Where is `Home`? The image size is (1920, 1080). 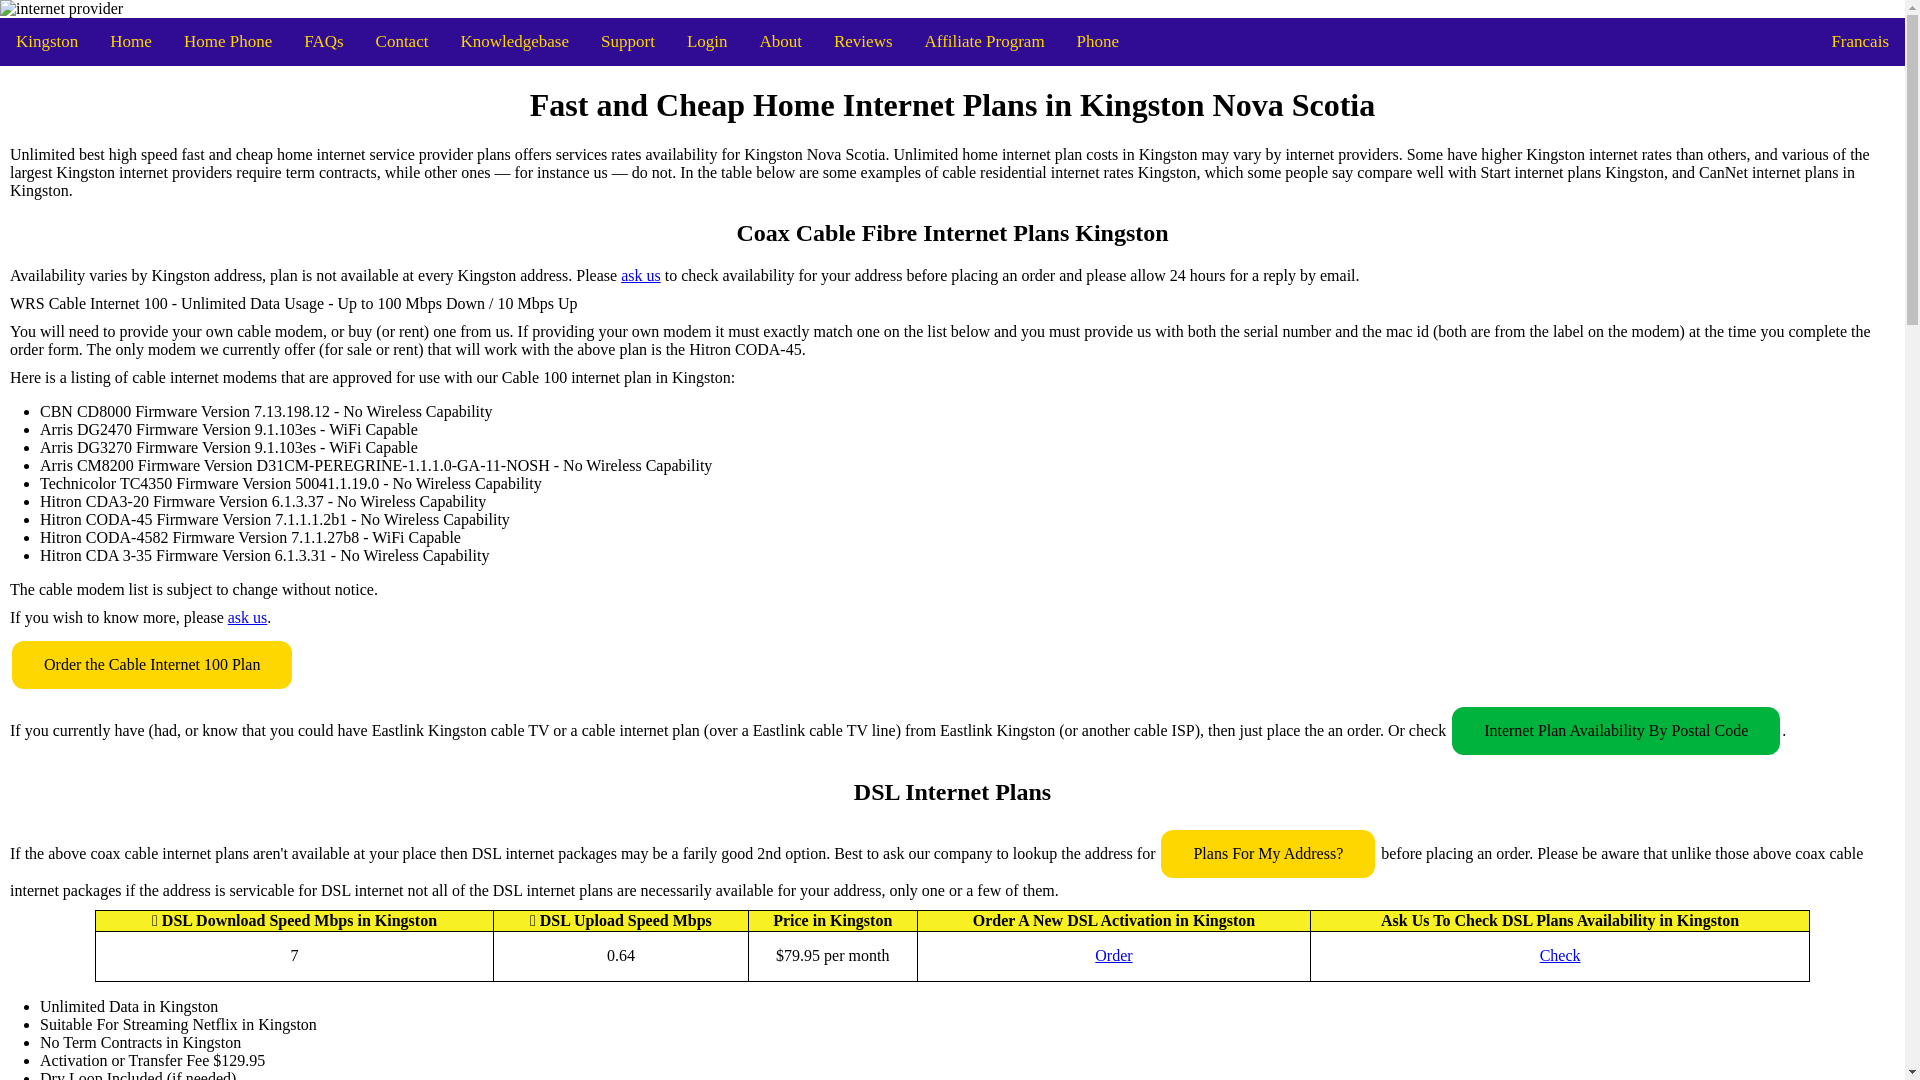 Home is located at coordinates (131, 42).